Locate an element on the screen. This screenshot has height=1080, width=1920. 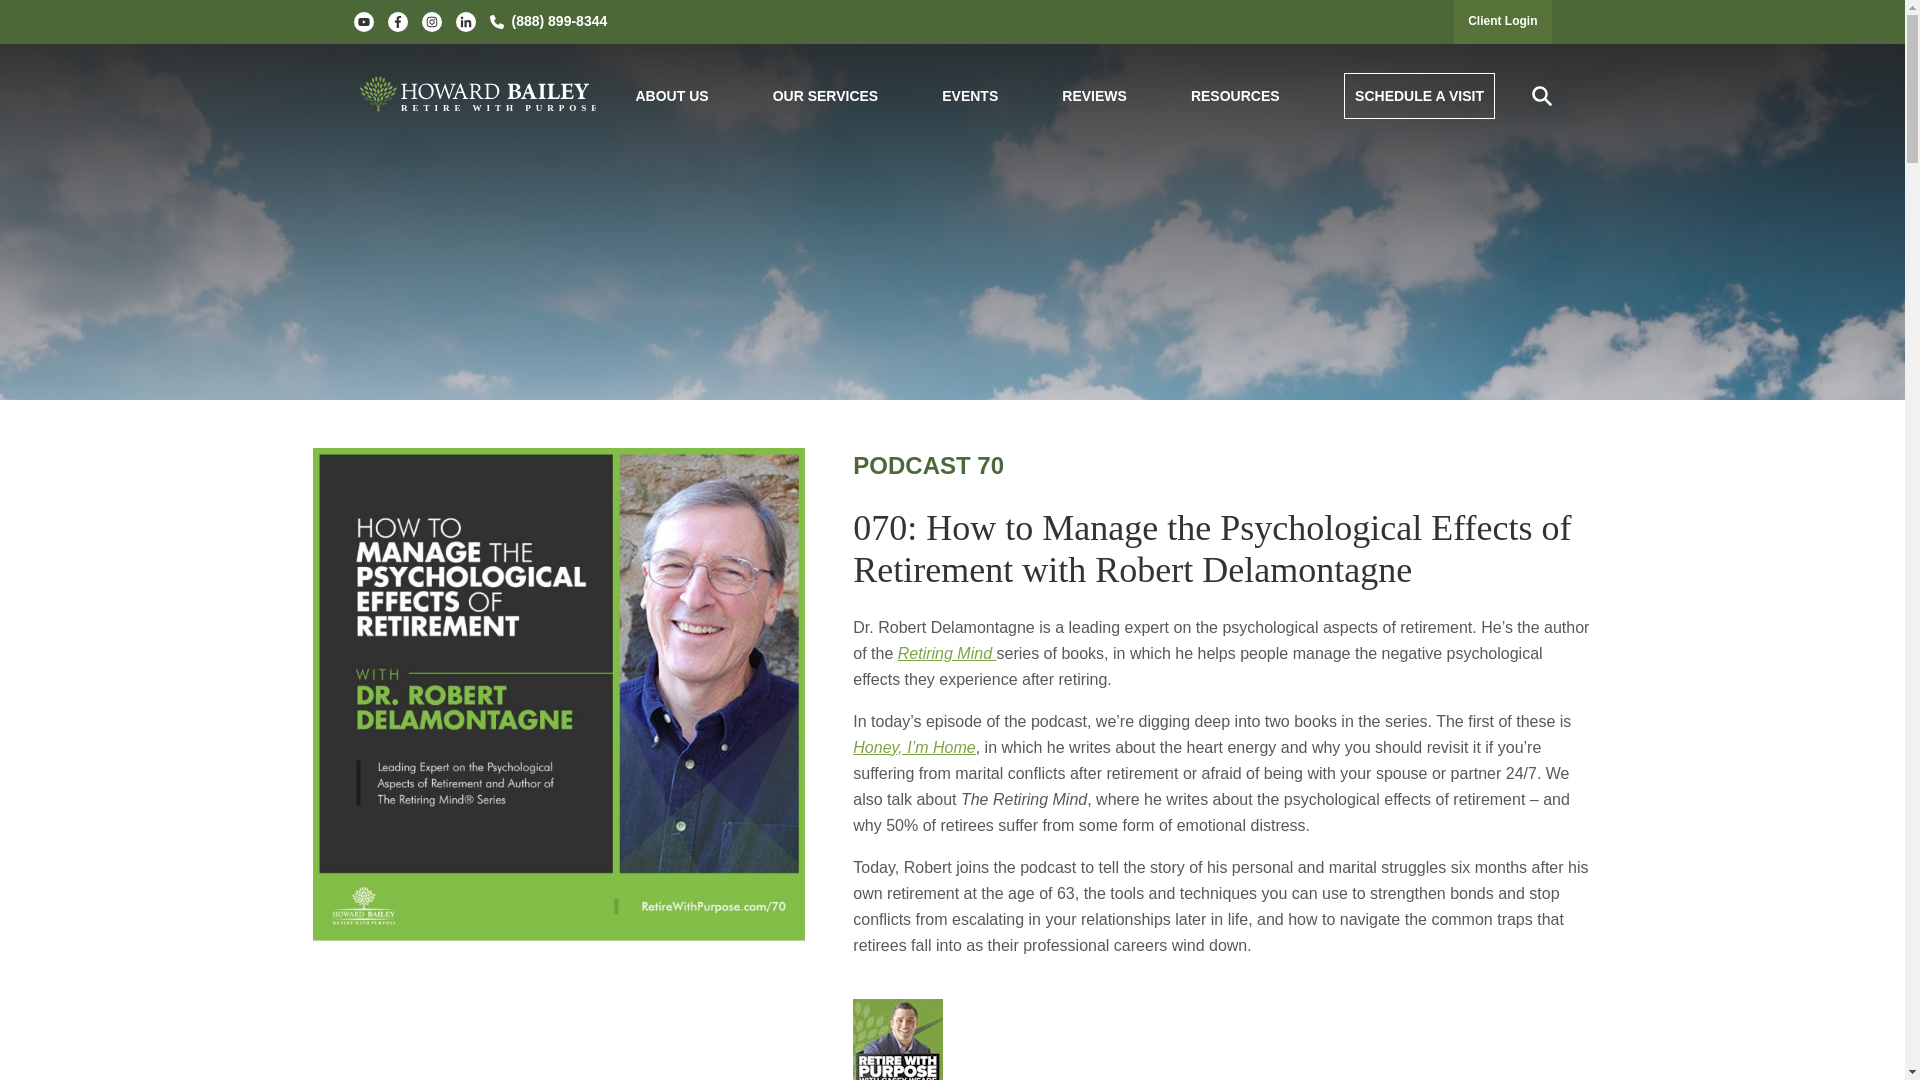
RESOURCES is located at coordinates (1235, 96).